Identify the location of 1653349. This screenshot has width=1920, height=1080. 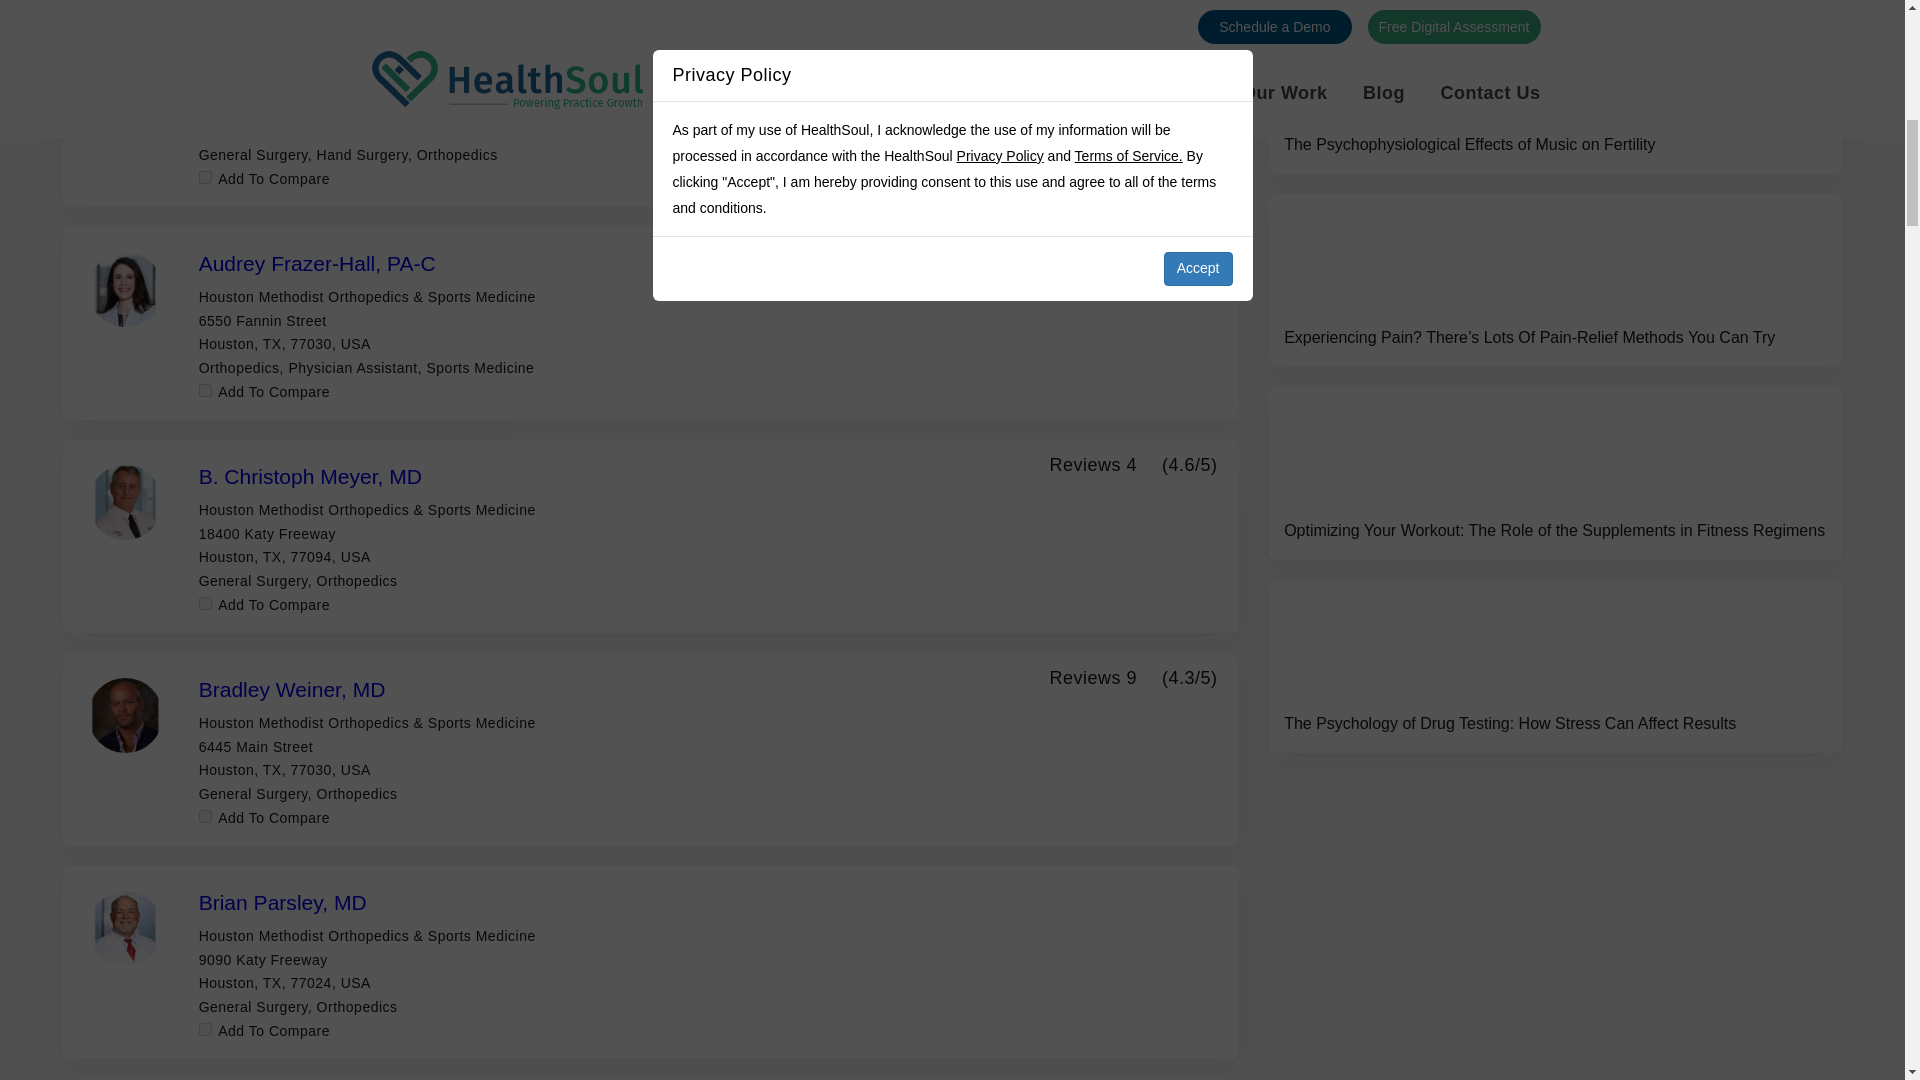
(205, 604).